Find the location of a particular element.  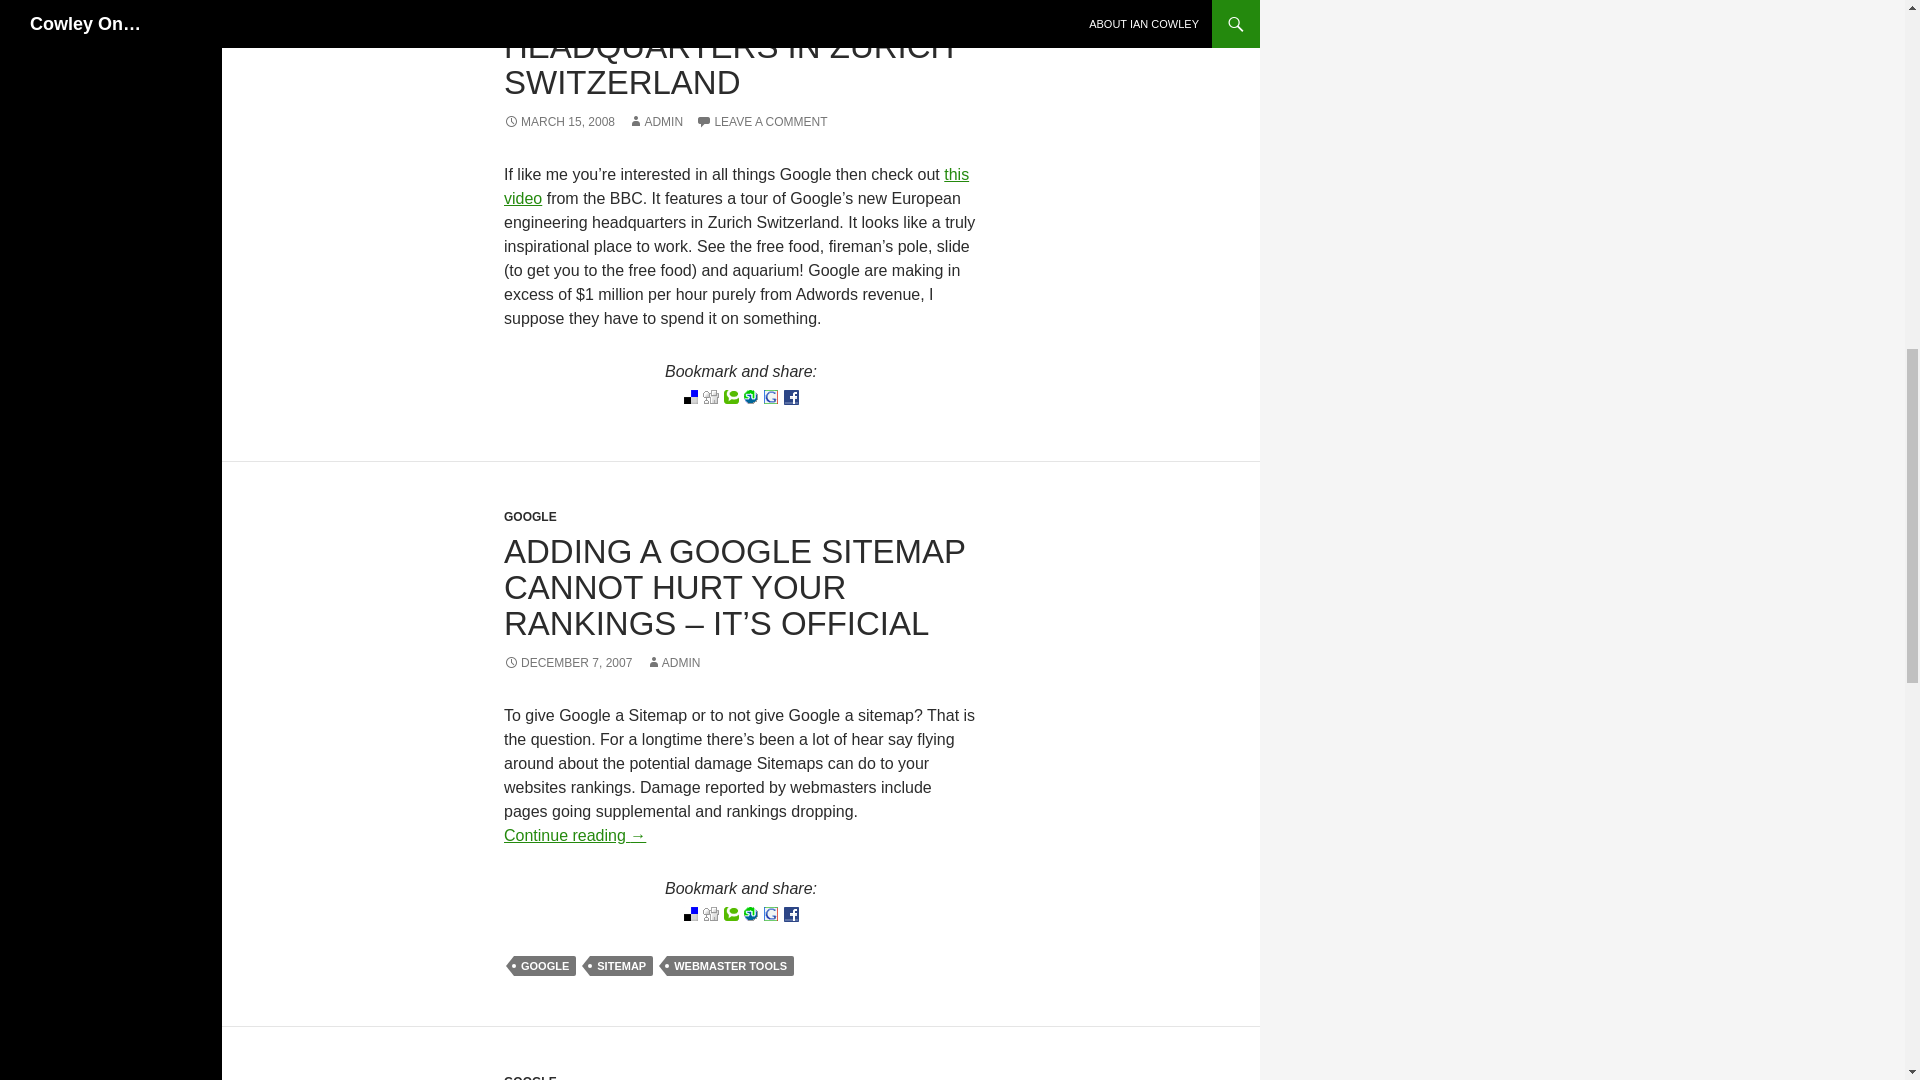

LEAVE A COMMENT is located at coordinates (761, 121).